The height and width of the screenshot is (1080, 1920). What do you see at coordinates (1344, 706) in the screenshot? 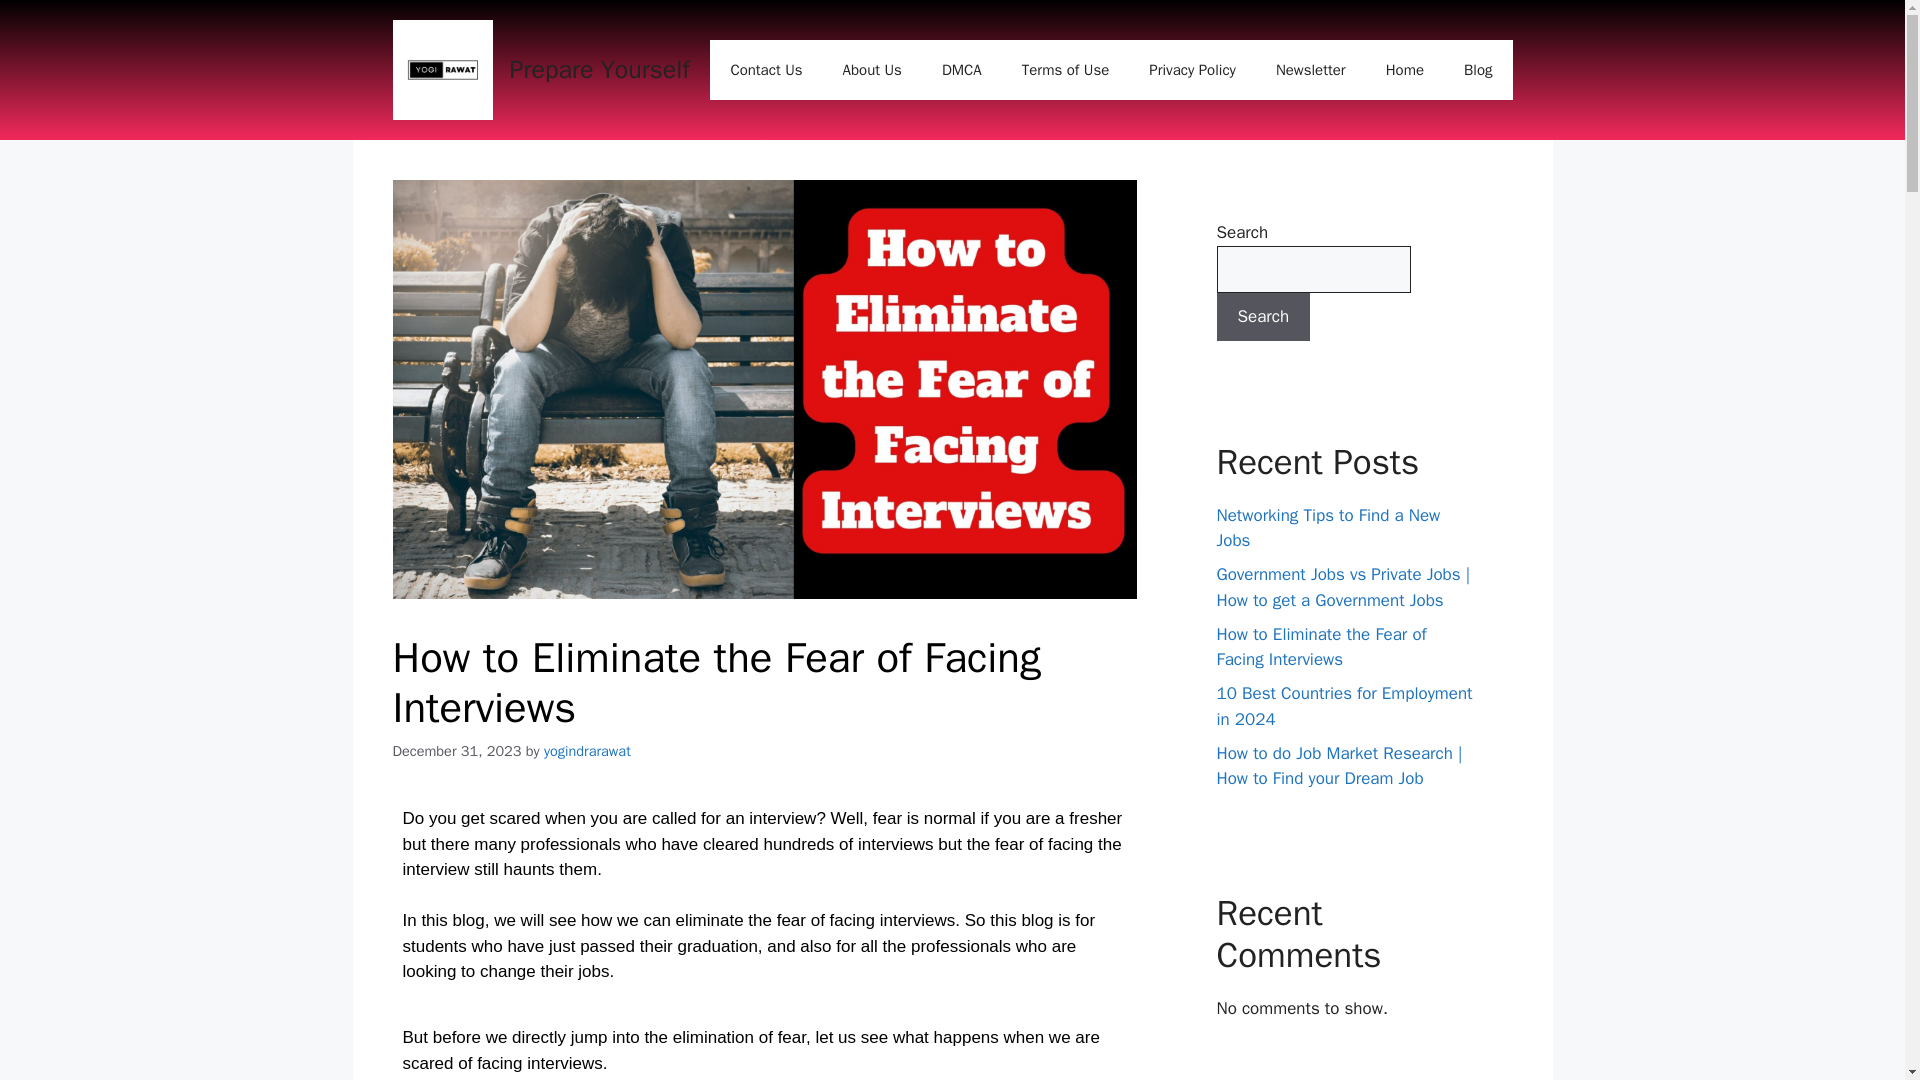
I see `10 Best Countries for Employment in 2024` at bounding box center [1344, 706].